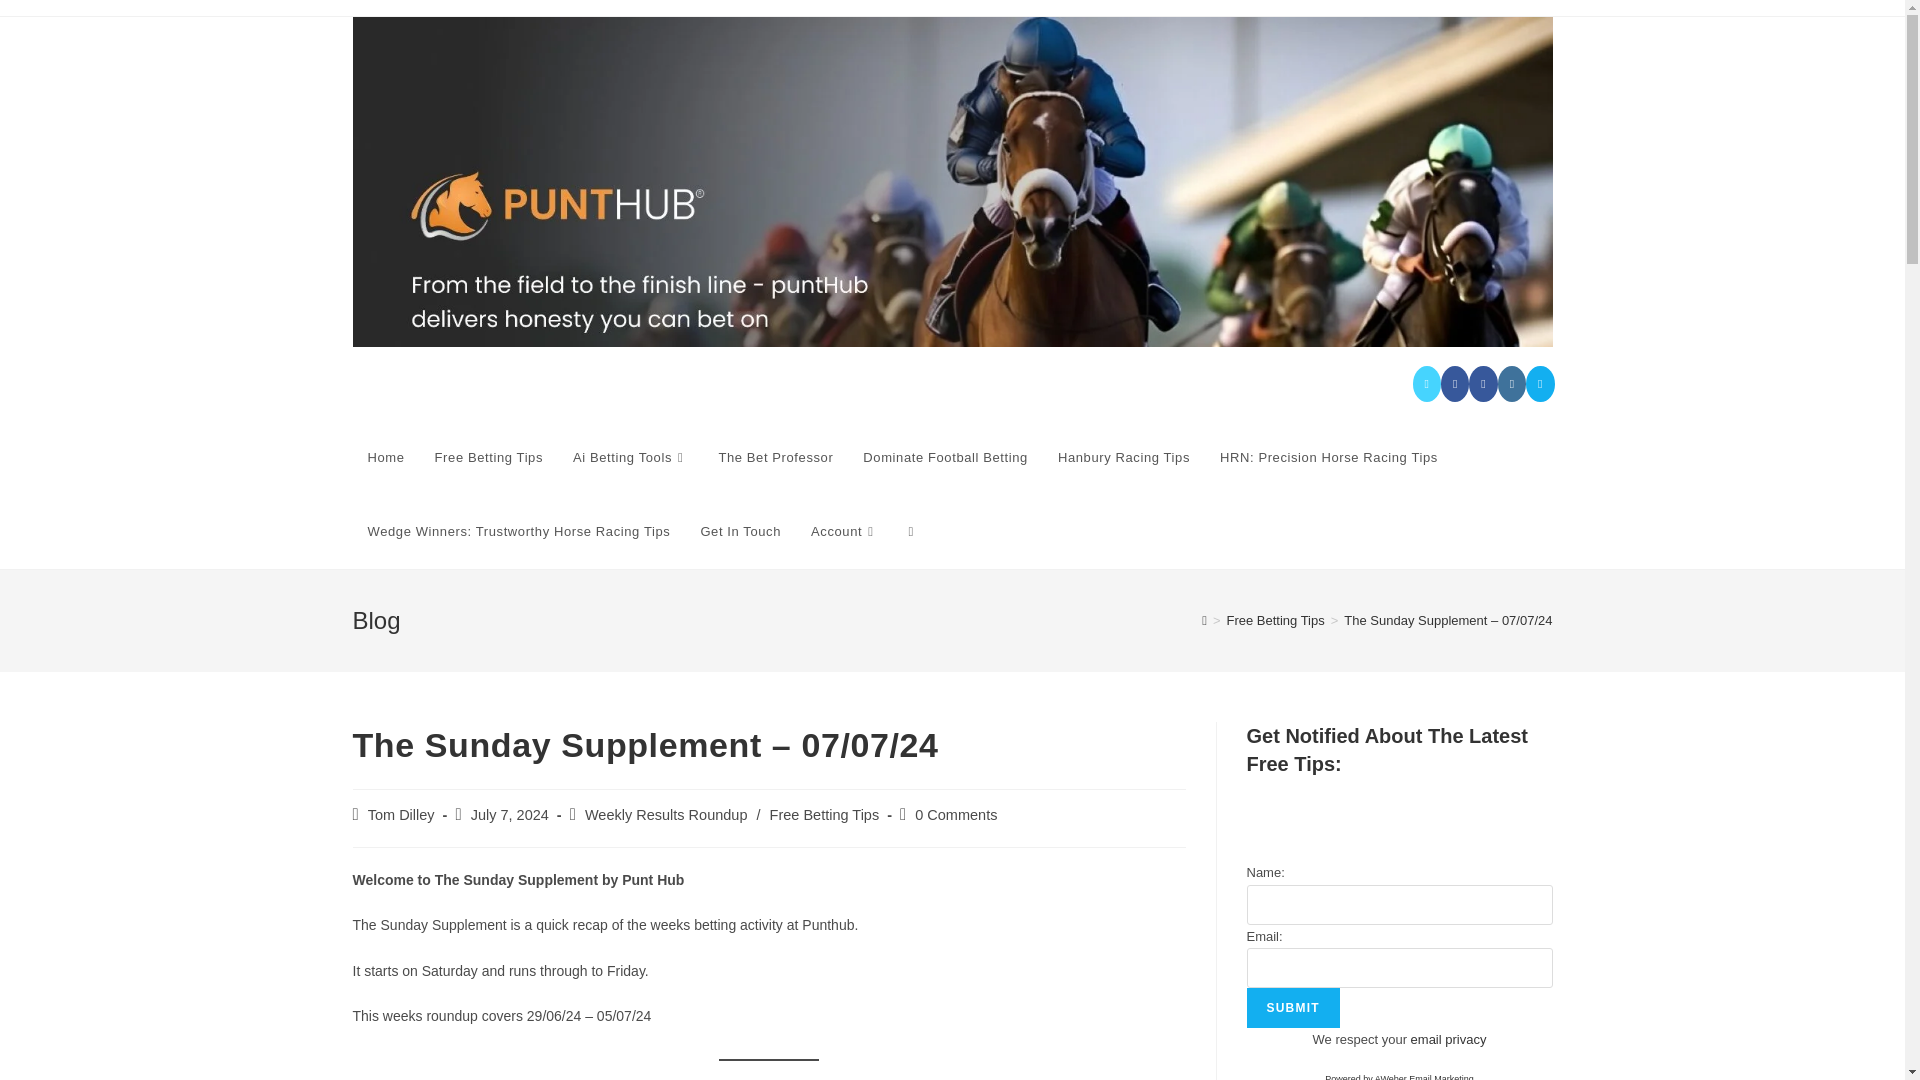 The width and height of the screenshot is (1920, 1080). Describe the element at coordinates (1329, 458) in the screenshot. I see `HRN: Precision Horse Racing Tips` at that location.